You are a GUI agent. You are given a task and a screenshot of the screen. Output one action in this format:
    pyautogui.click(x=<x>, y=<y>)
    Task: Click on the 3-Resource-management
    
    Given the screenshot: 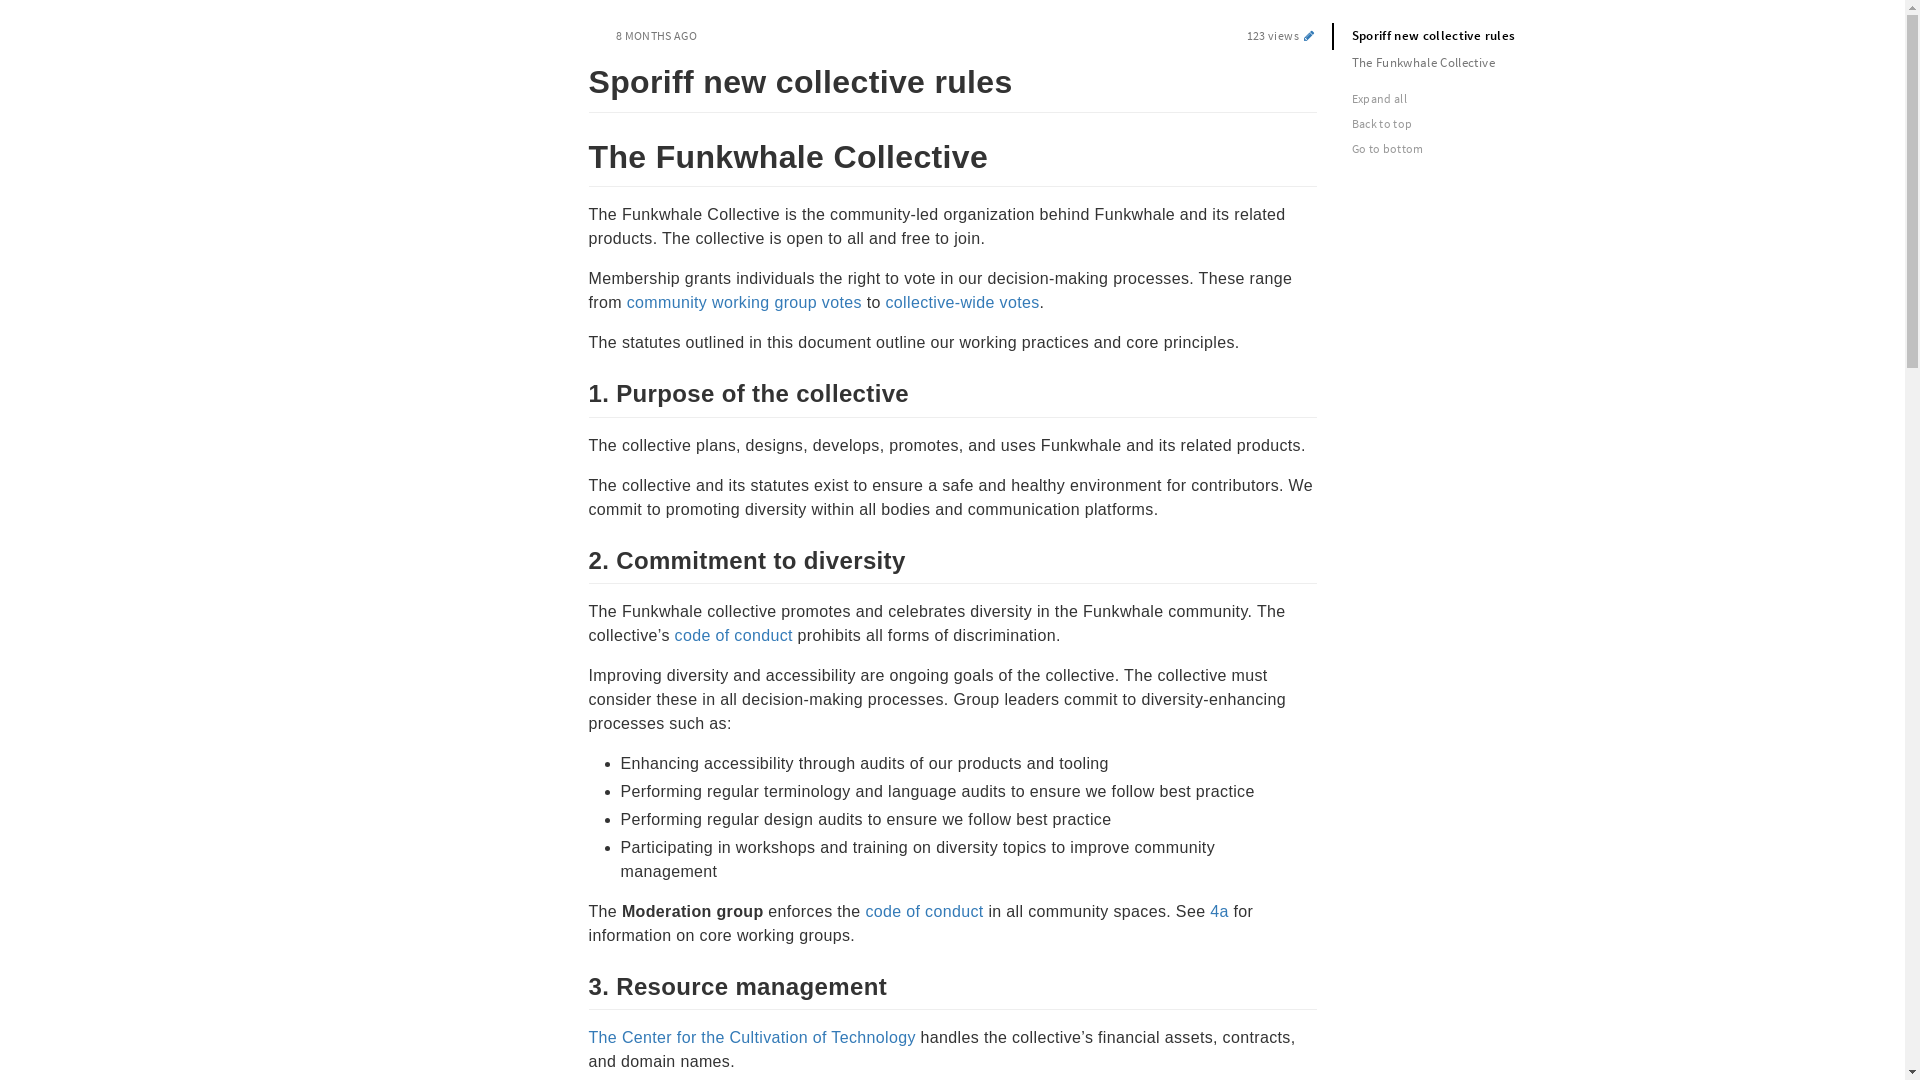 What is the action you would take?
    pyautogui.click(x=578, y=984)
    